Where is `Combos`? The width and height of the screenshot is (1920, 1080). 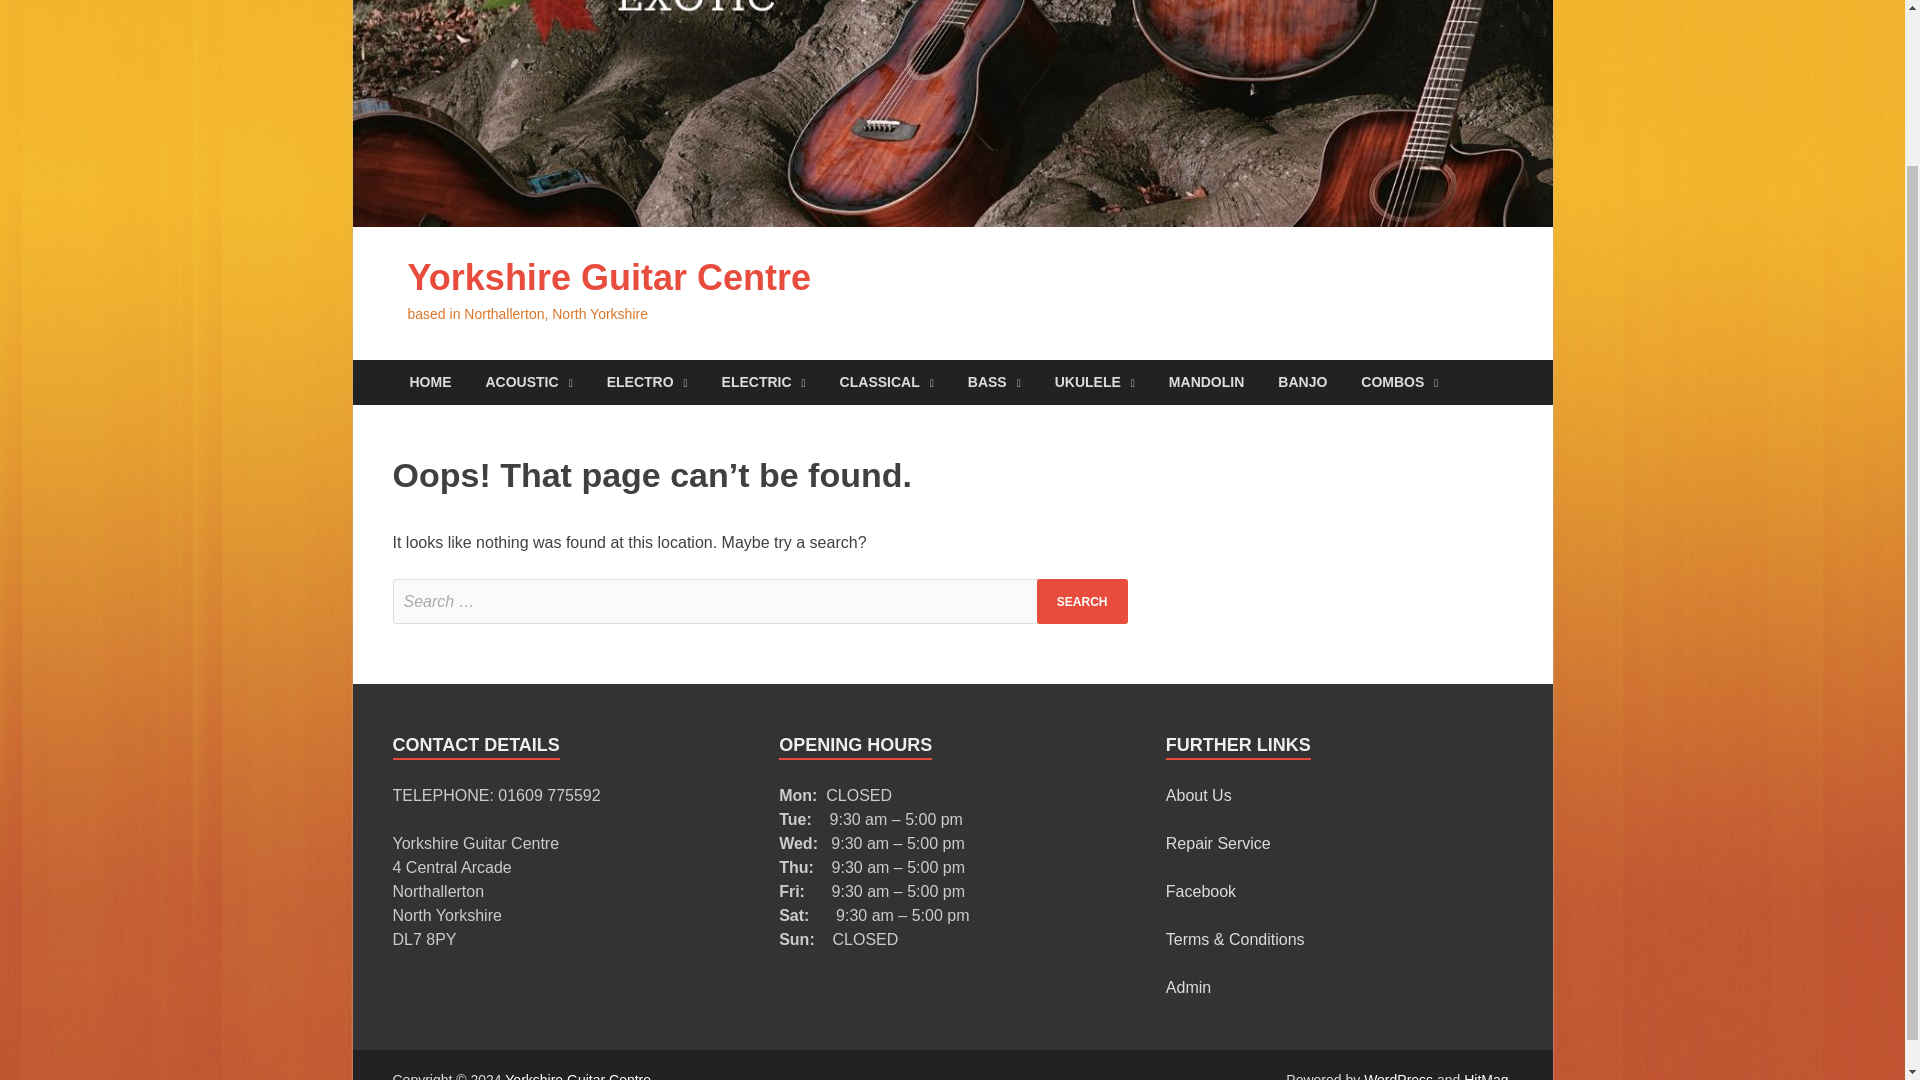 Combos is located at coordinates (1400, 382).